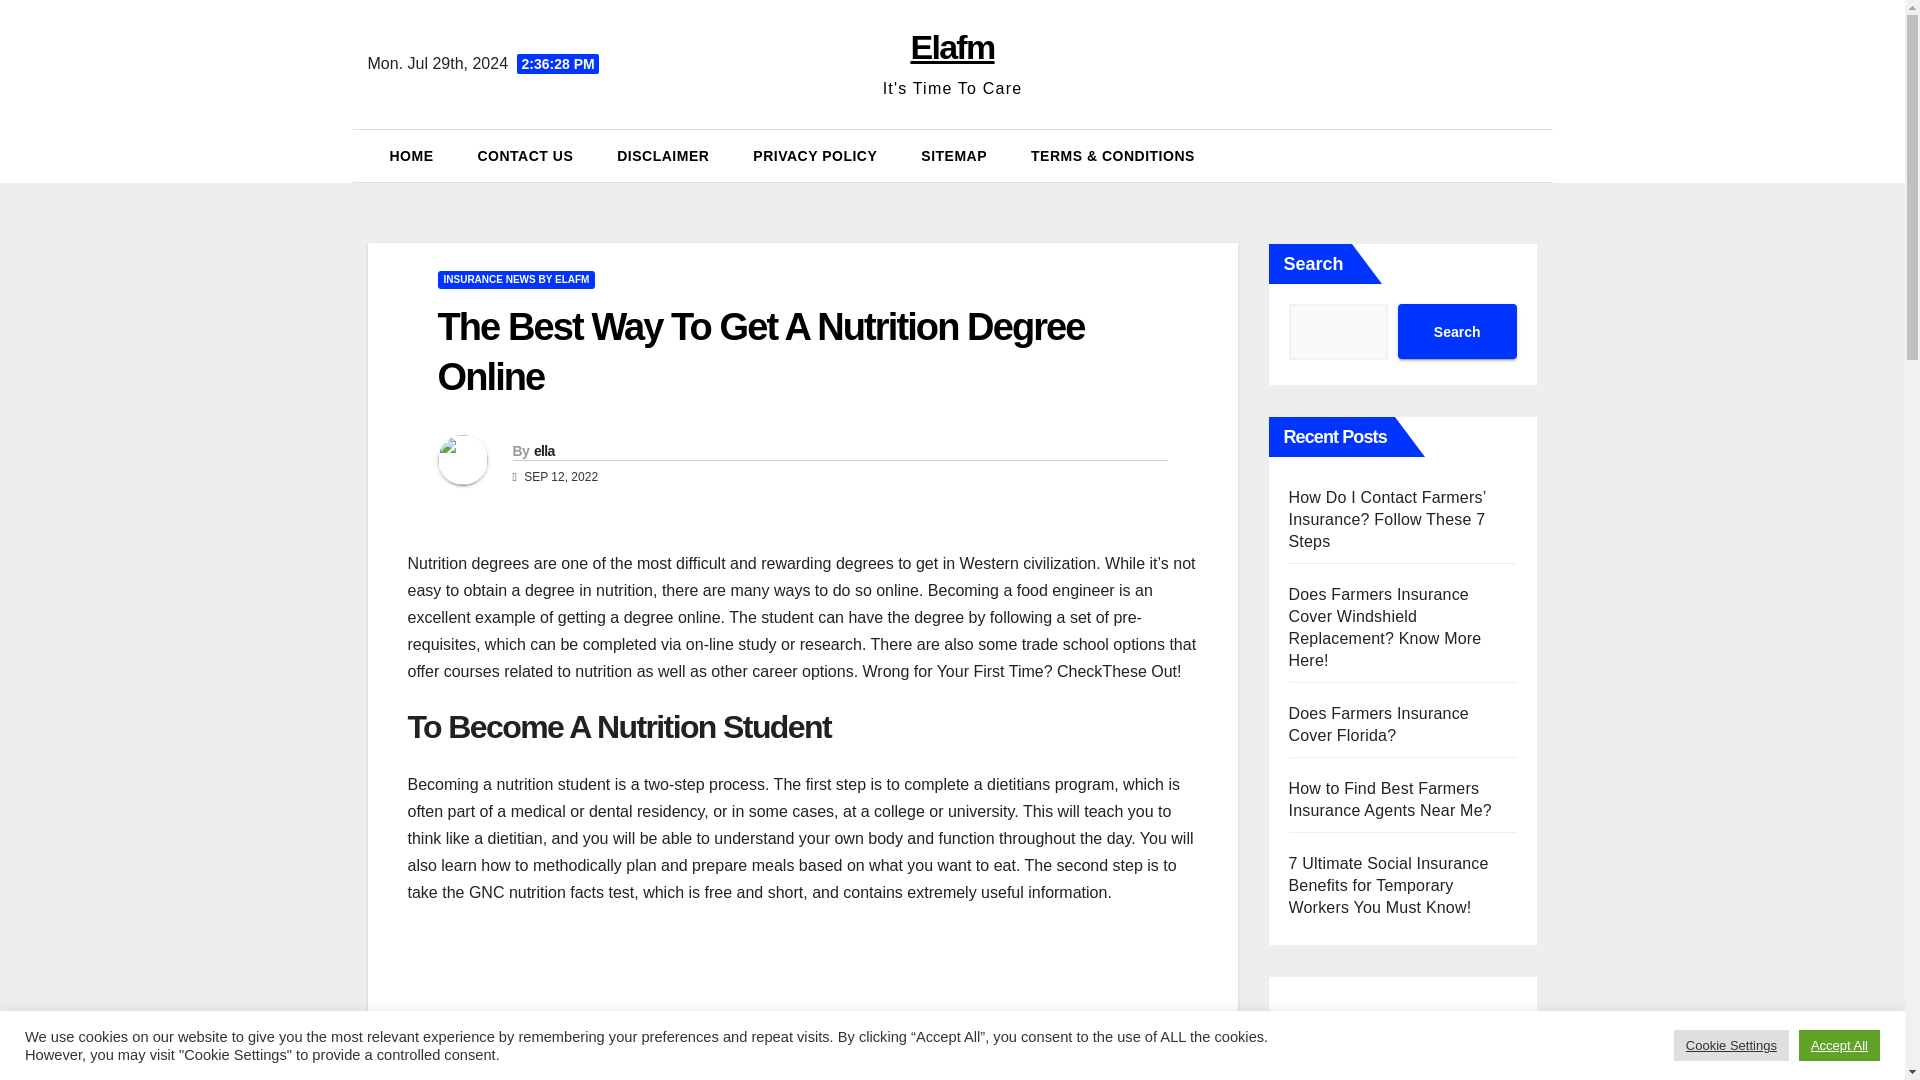 Image resolution: width=1920 pixels, height=1080 pixels. I want to click on Search, so click(1456, 330).